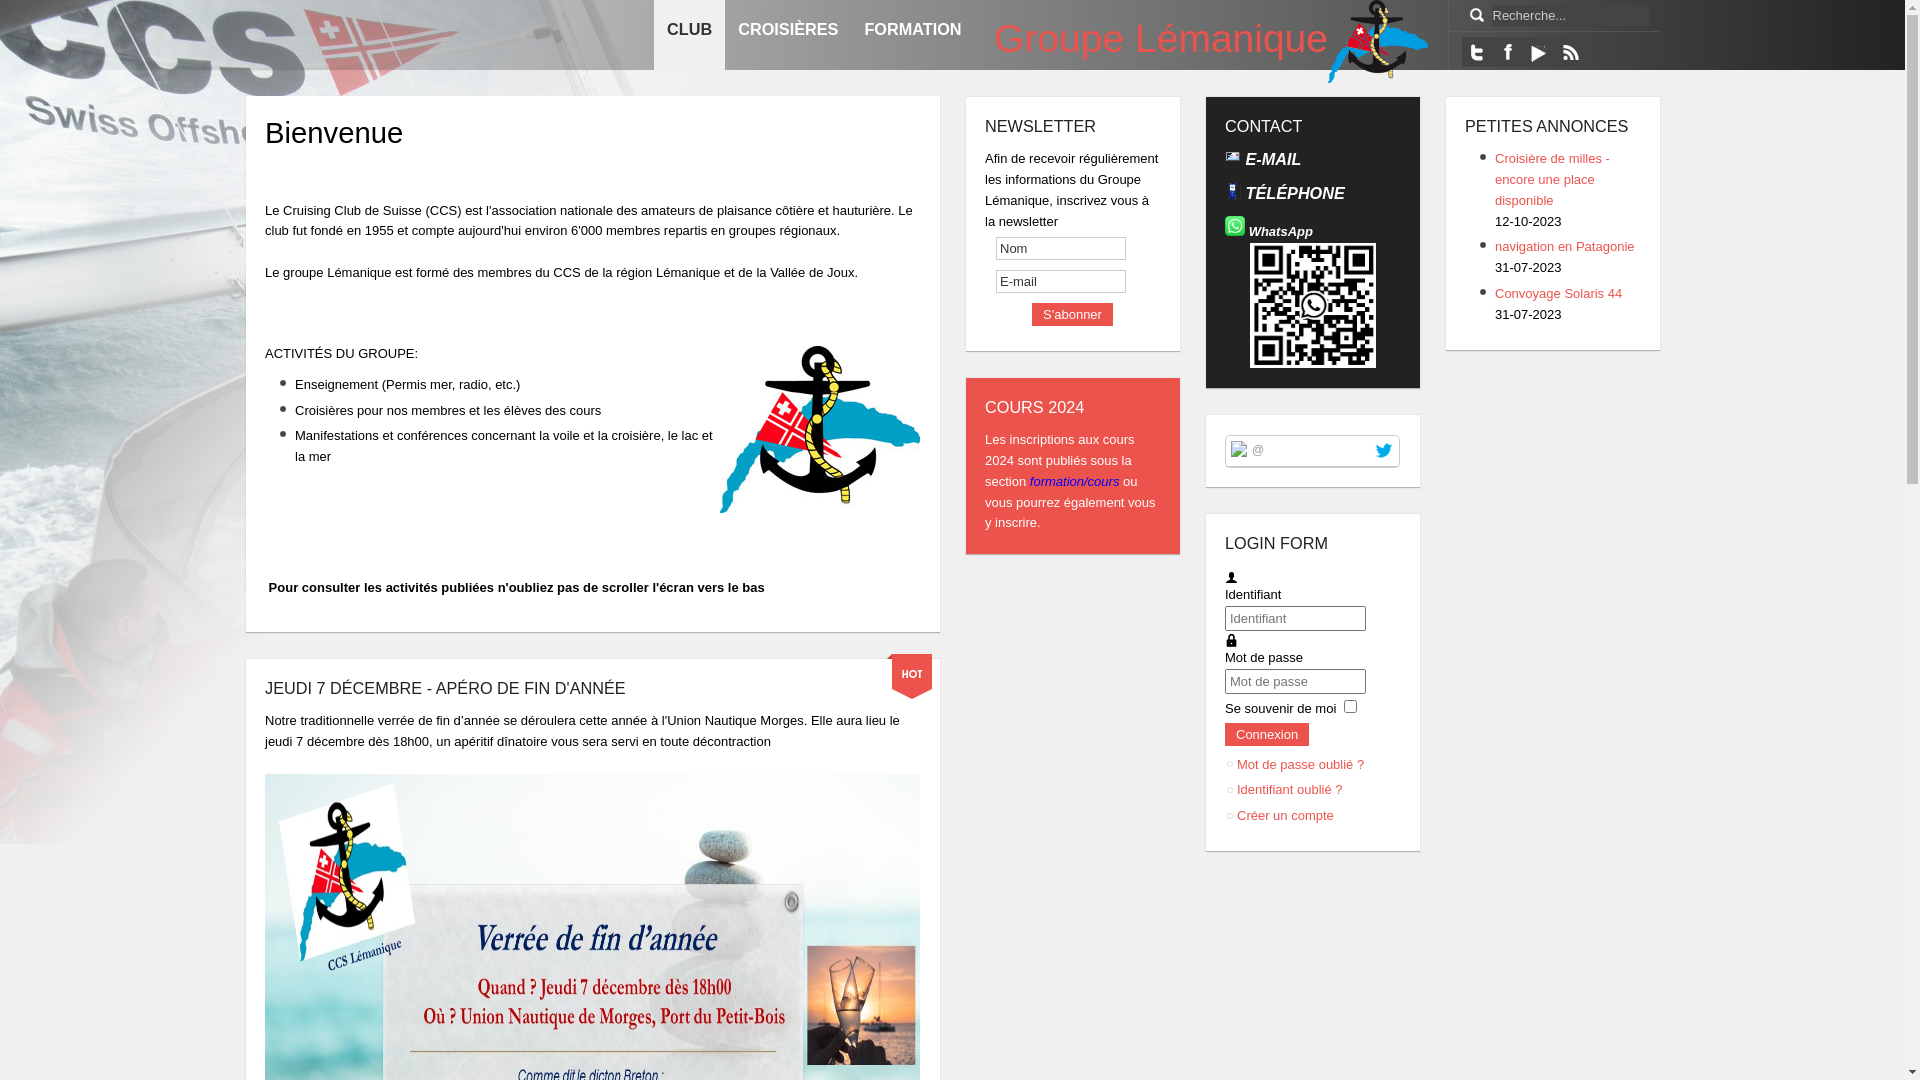  I want to click on CLUB, so click(690, 35).